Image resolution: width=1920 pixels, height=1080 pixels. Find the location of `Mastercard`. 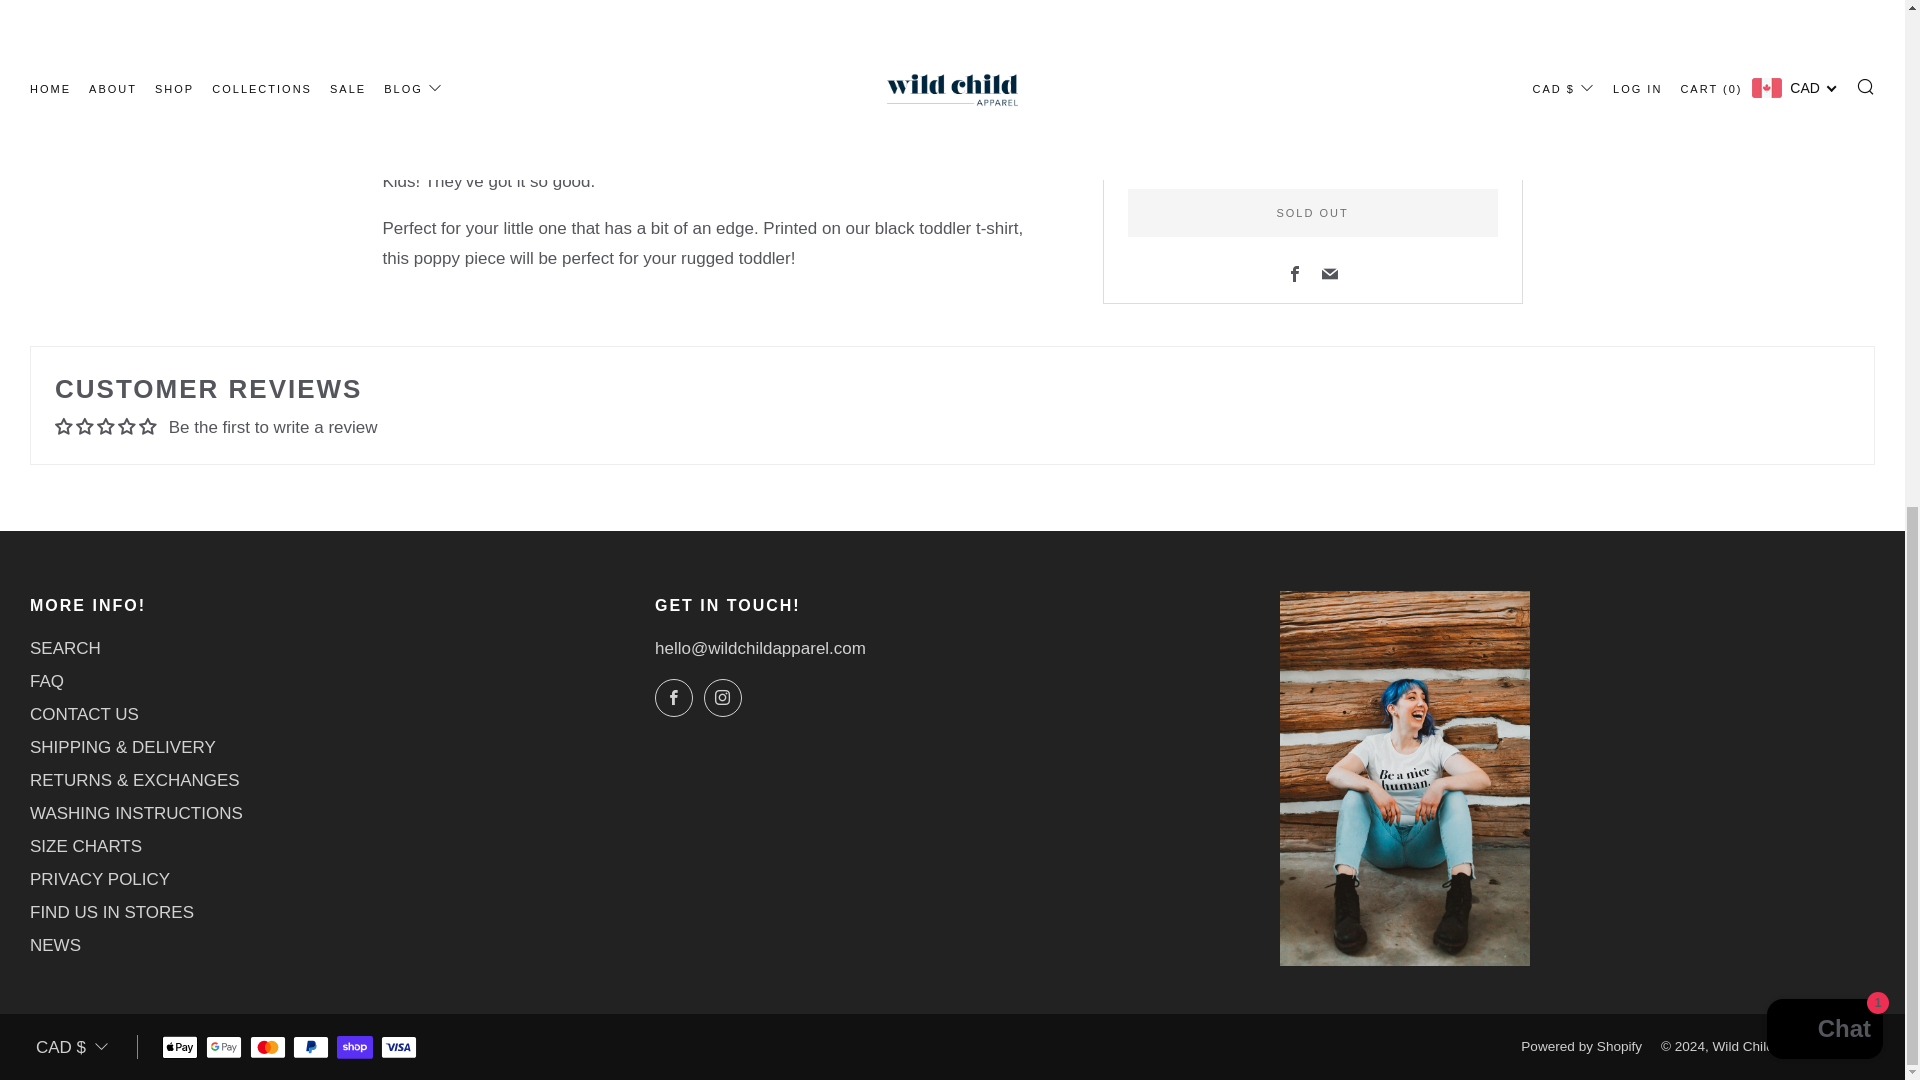

Mastercard is located at coordinates (268, 1048).